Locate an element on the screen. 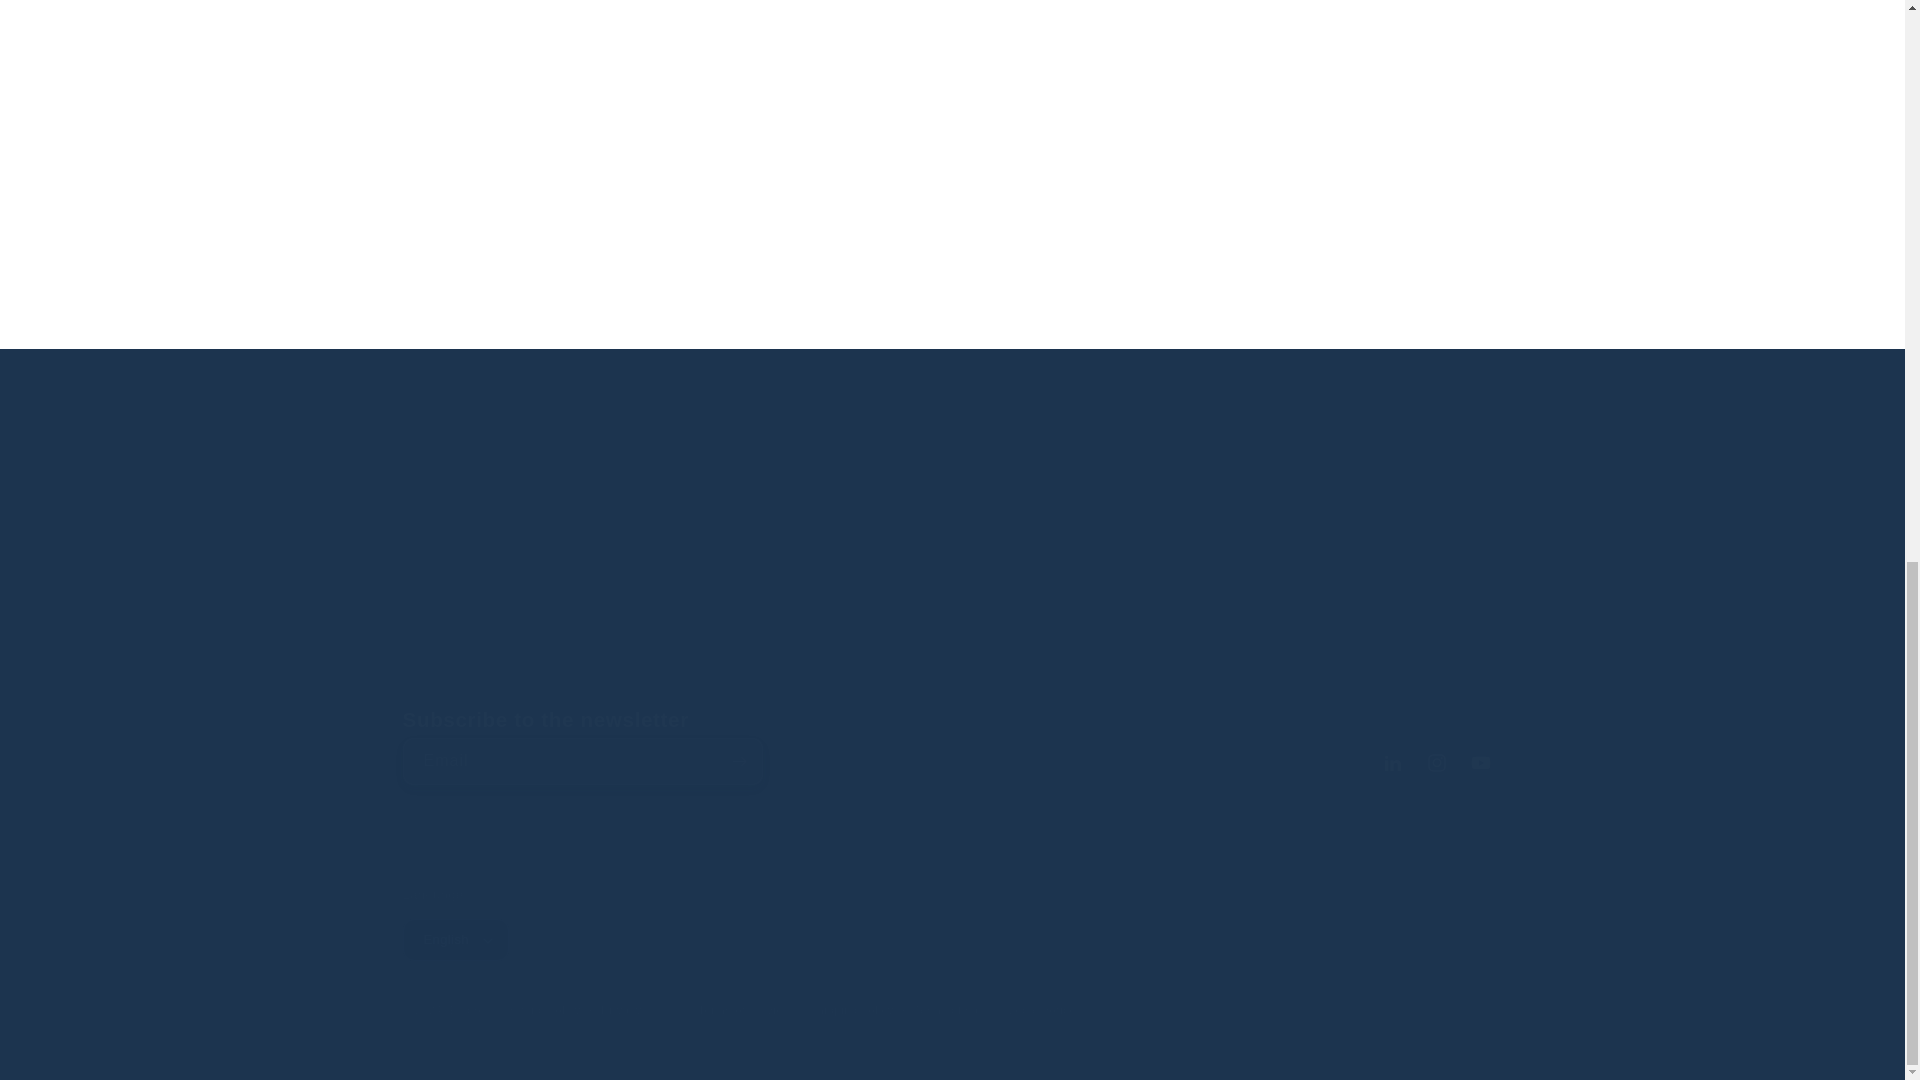 This screenshot has height=1080, width=1920. Handling is located at coordinates (730, 114).